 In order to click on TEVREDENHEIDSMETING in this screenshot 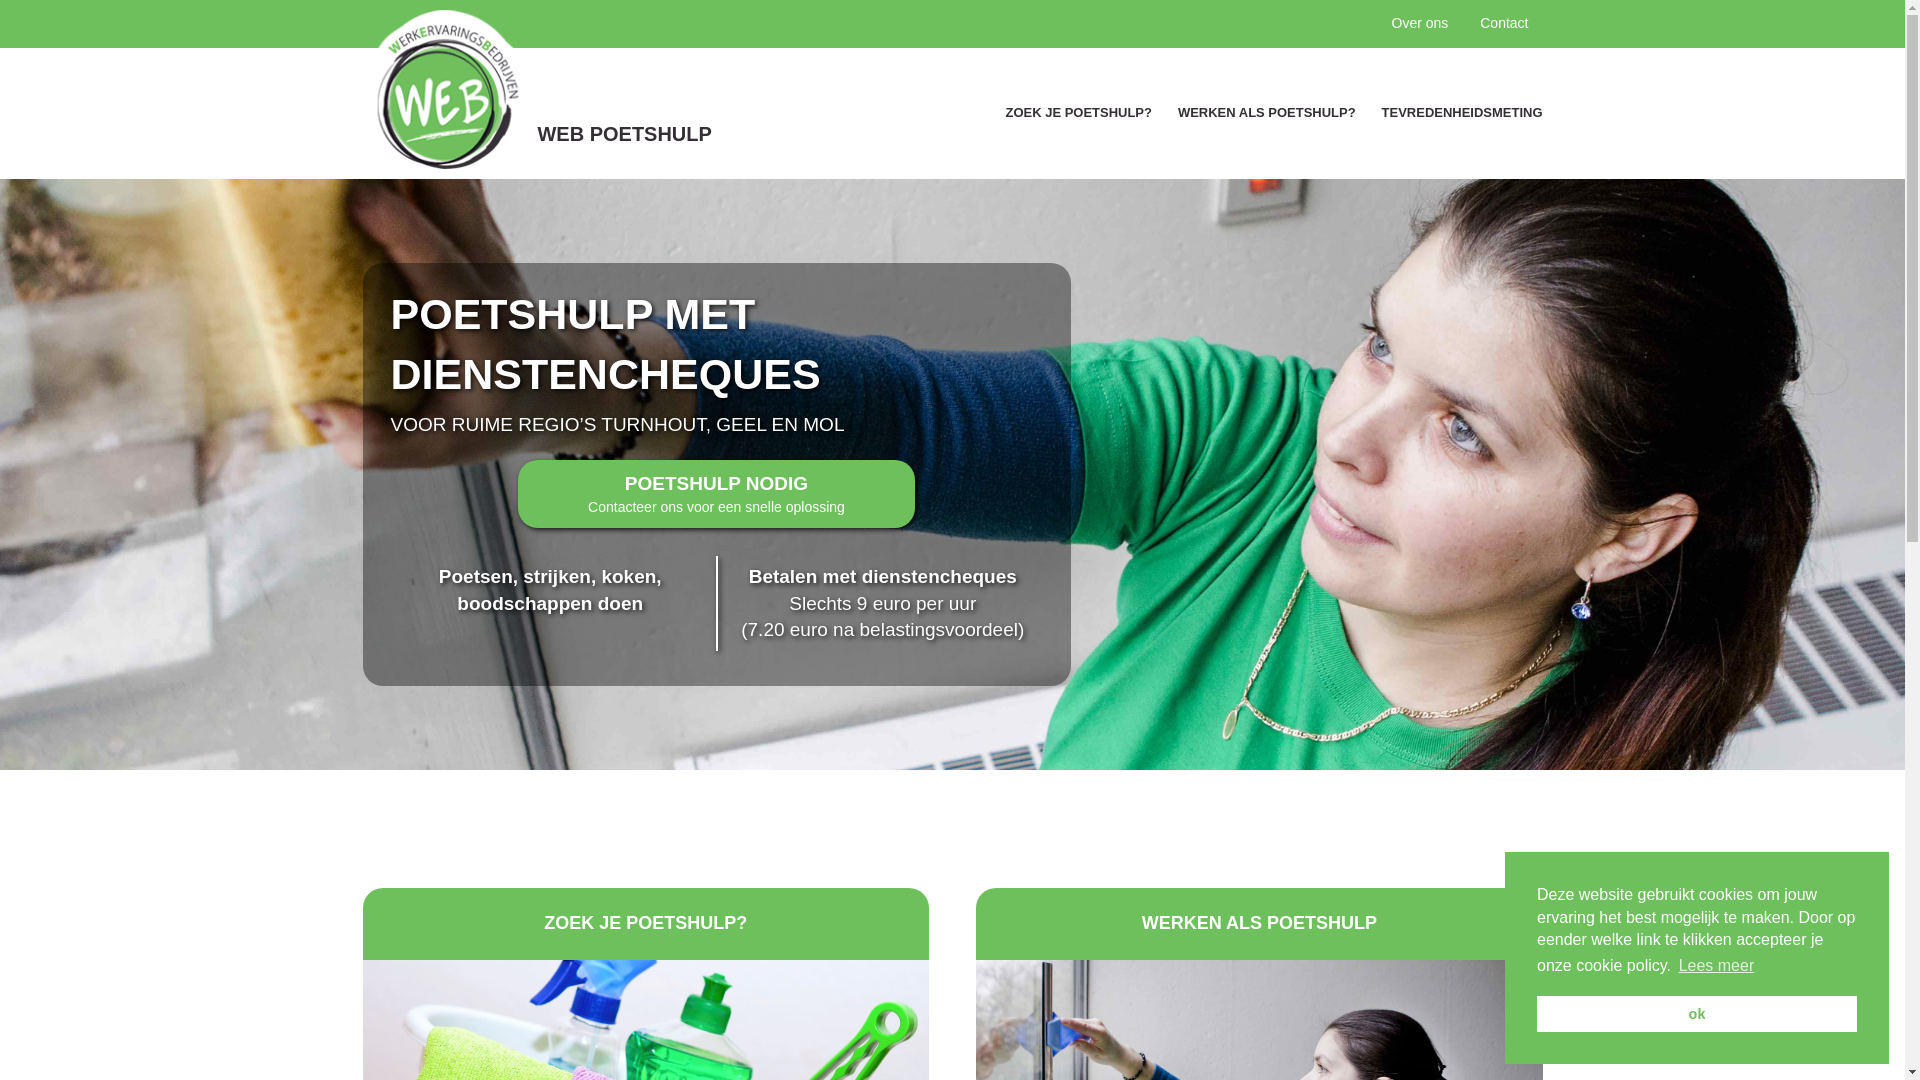, I will do `click(1456, 113)`.